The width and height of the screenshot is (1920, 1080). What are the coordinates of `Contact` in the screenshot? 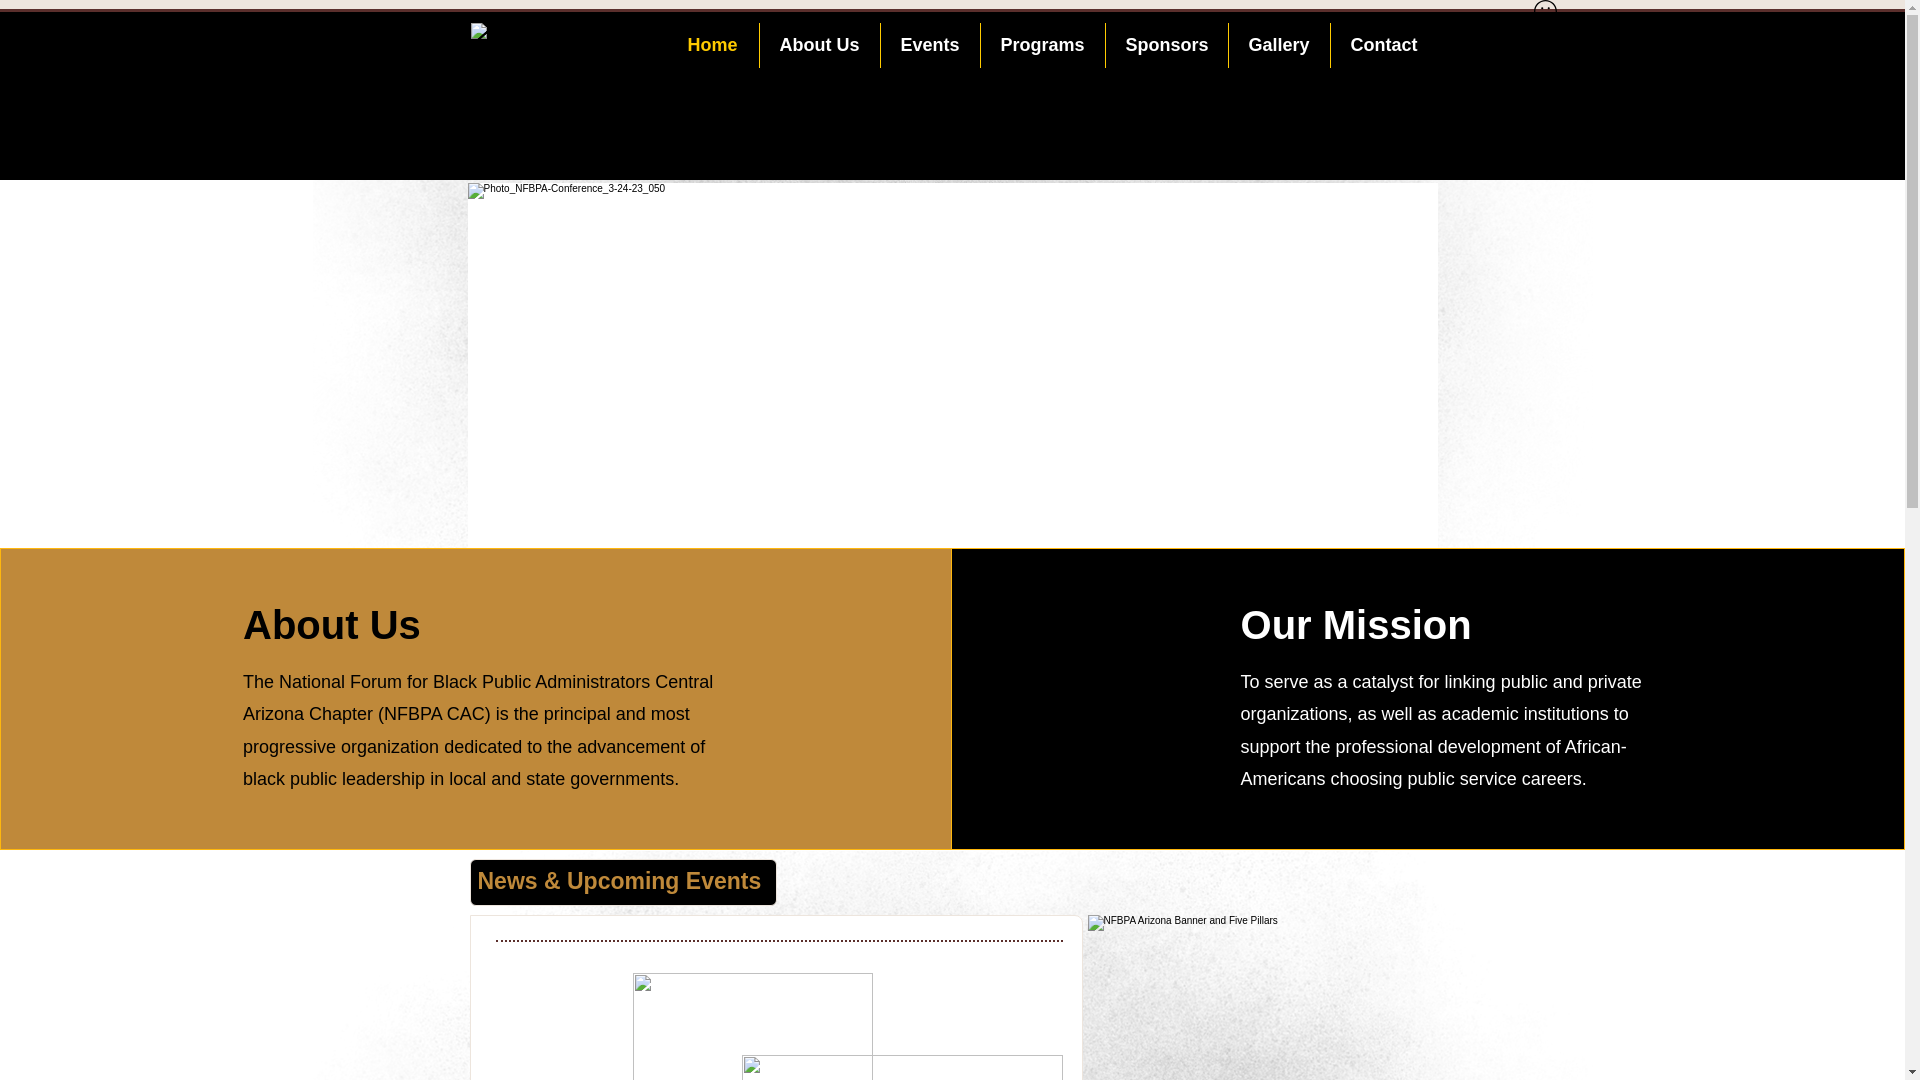 It's located at (1383, 45).